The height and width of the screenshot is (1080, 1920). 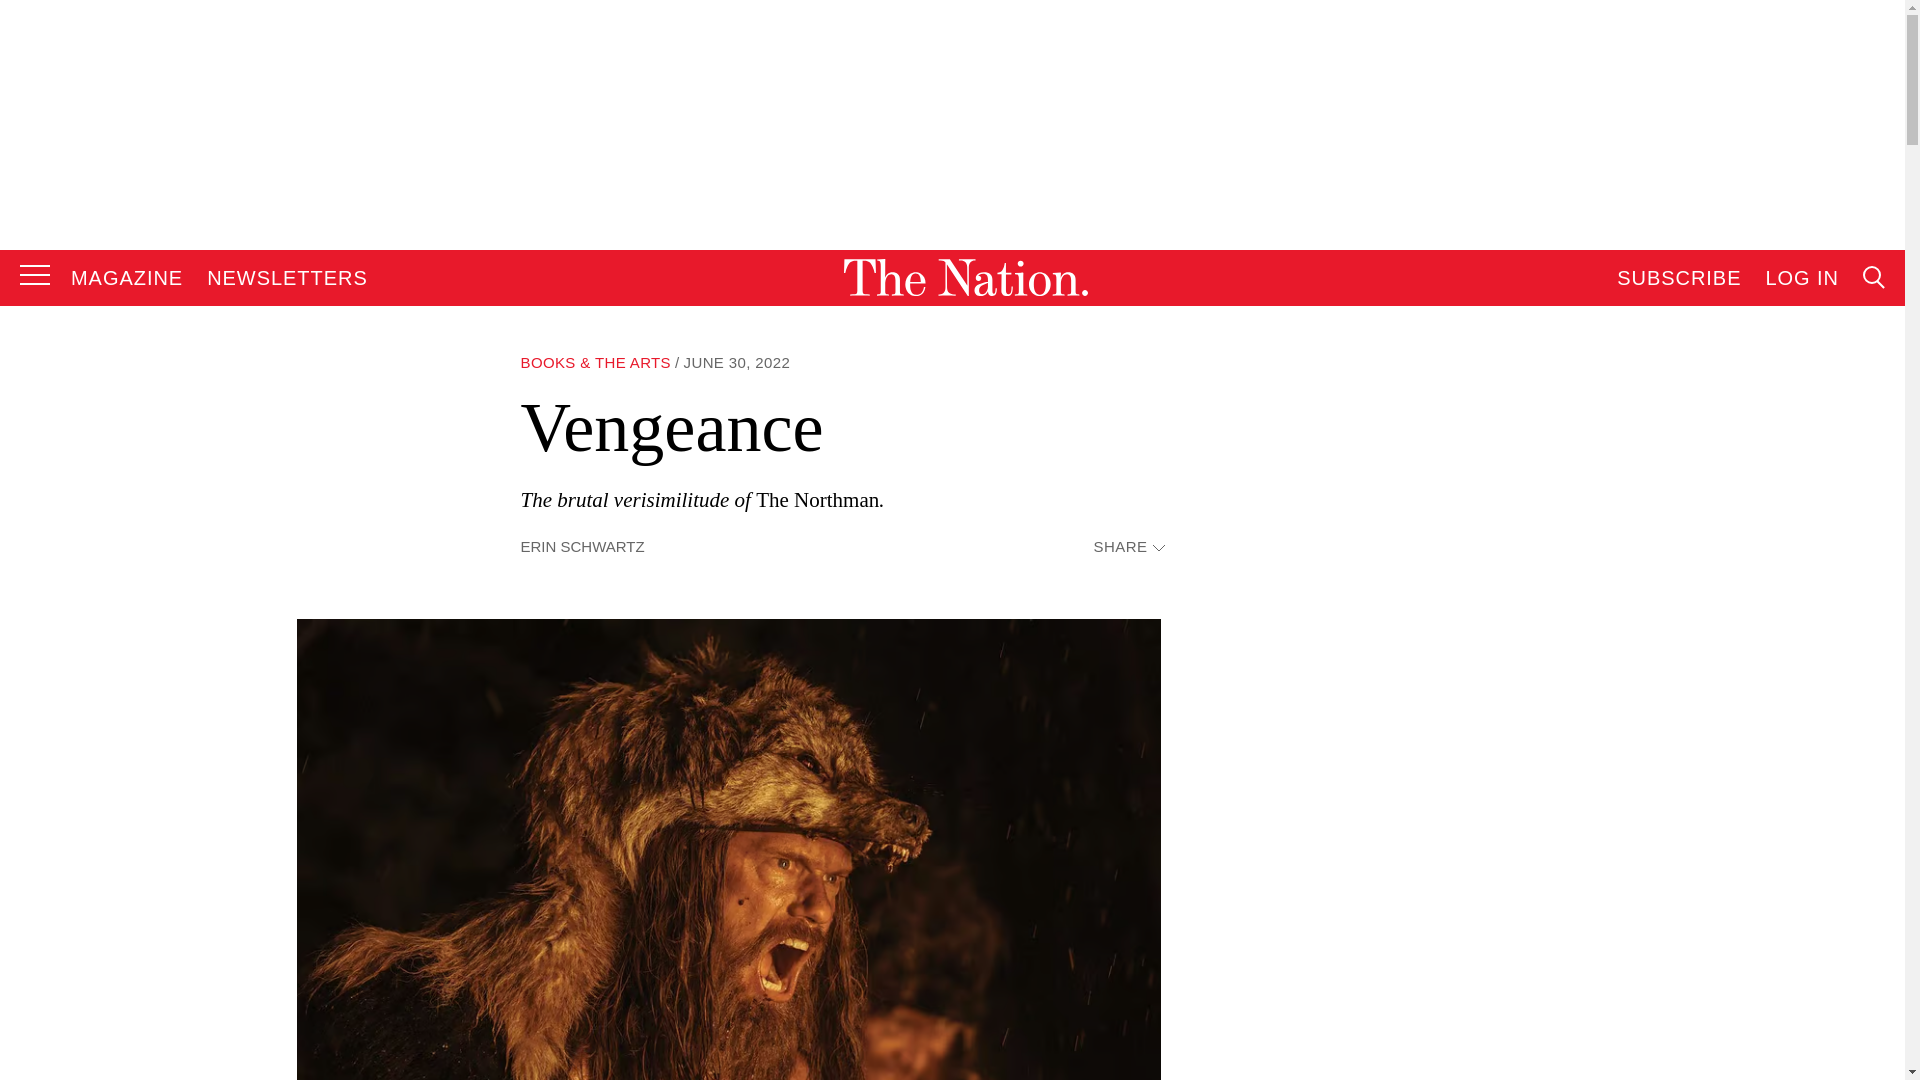 I want to click on SUBSCRIBE, so click(x=1678, y=278).